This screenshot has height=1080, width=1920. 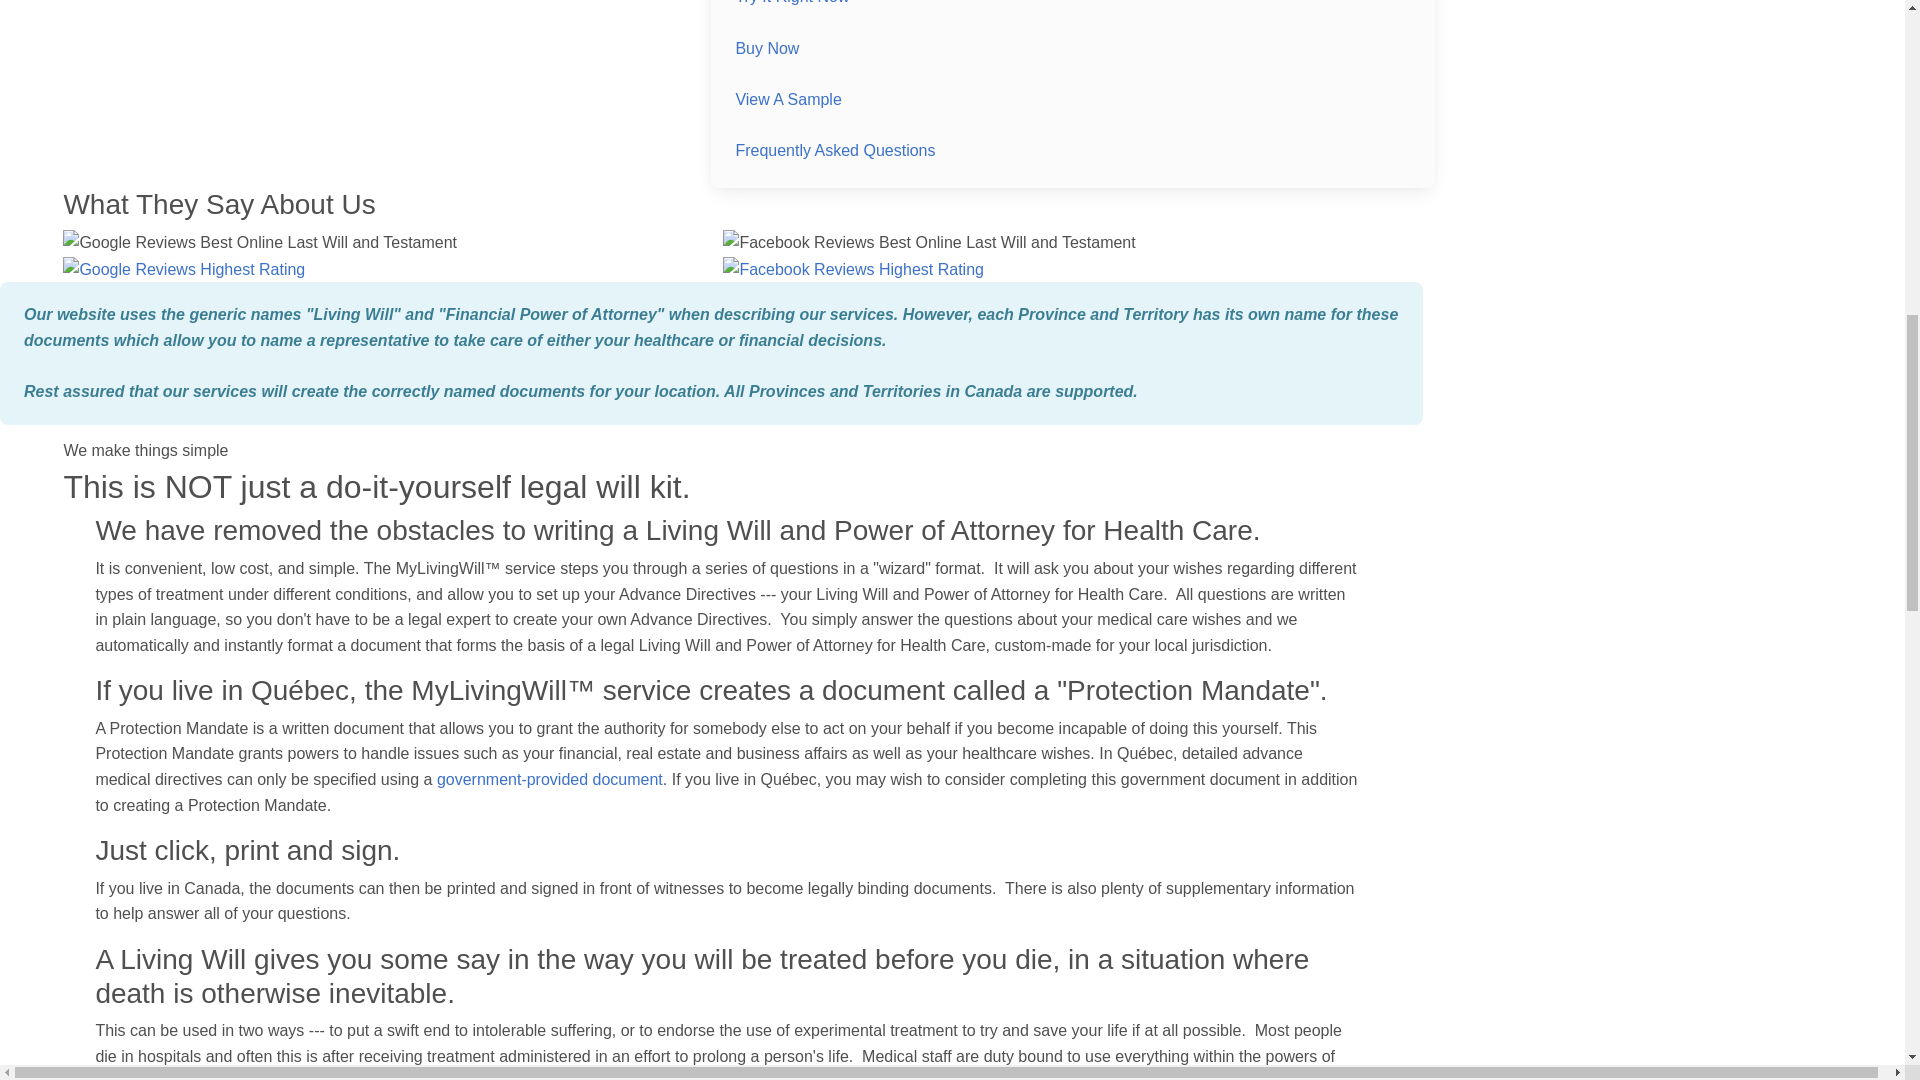 I want to click on government-provided document, so click(x=550, y=780).